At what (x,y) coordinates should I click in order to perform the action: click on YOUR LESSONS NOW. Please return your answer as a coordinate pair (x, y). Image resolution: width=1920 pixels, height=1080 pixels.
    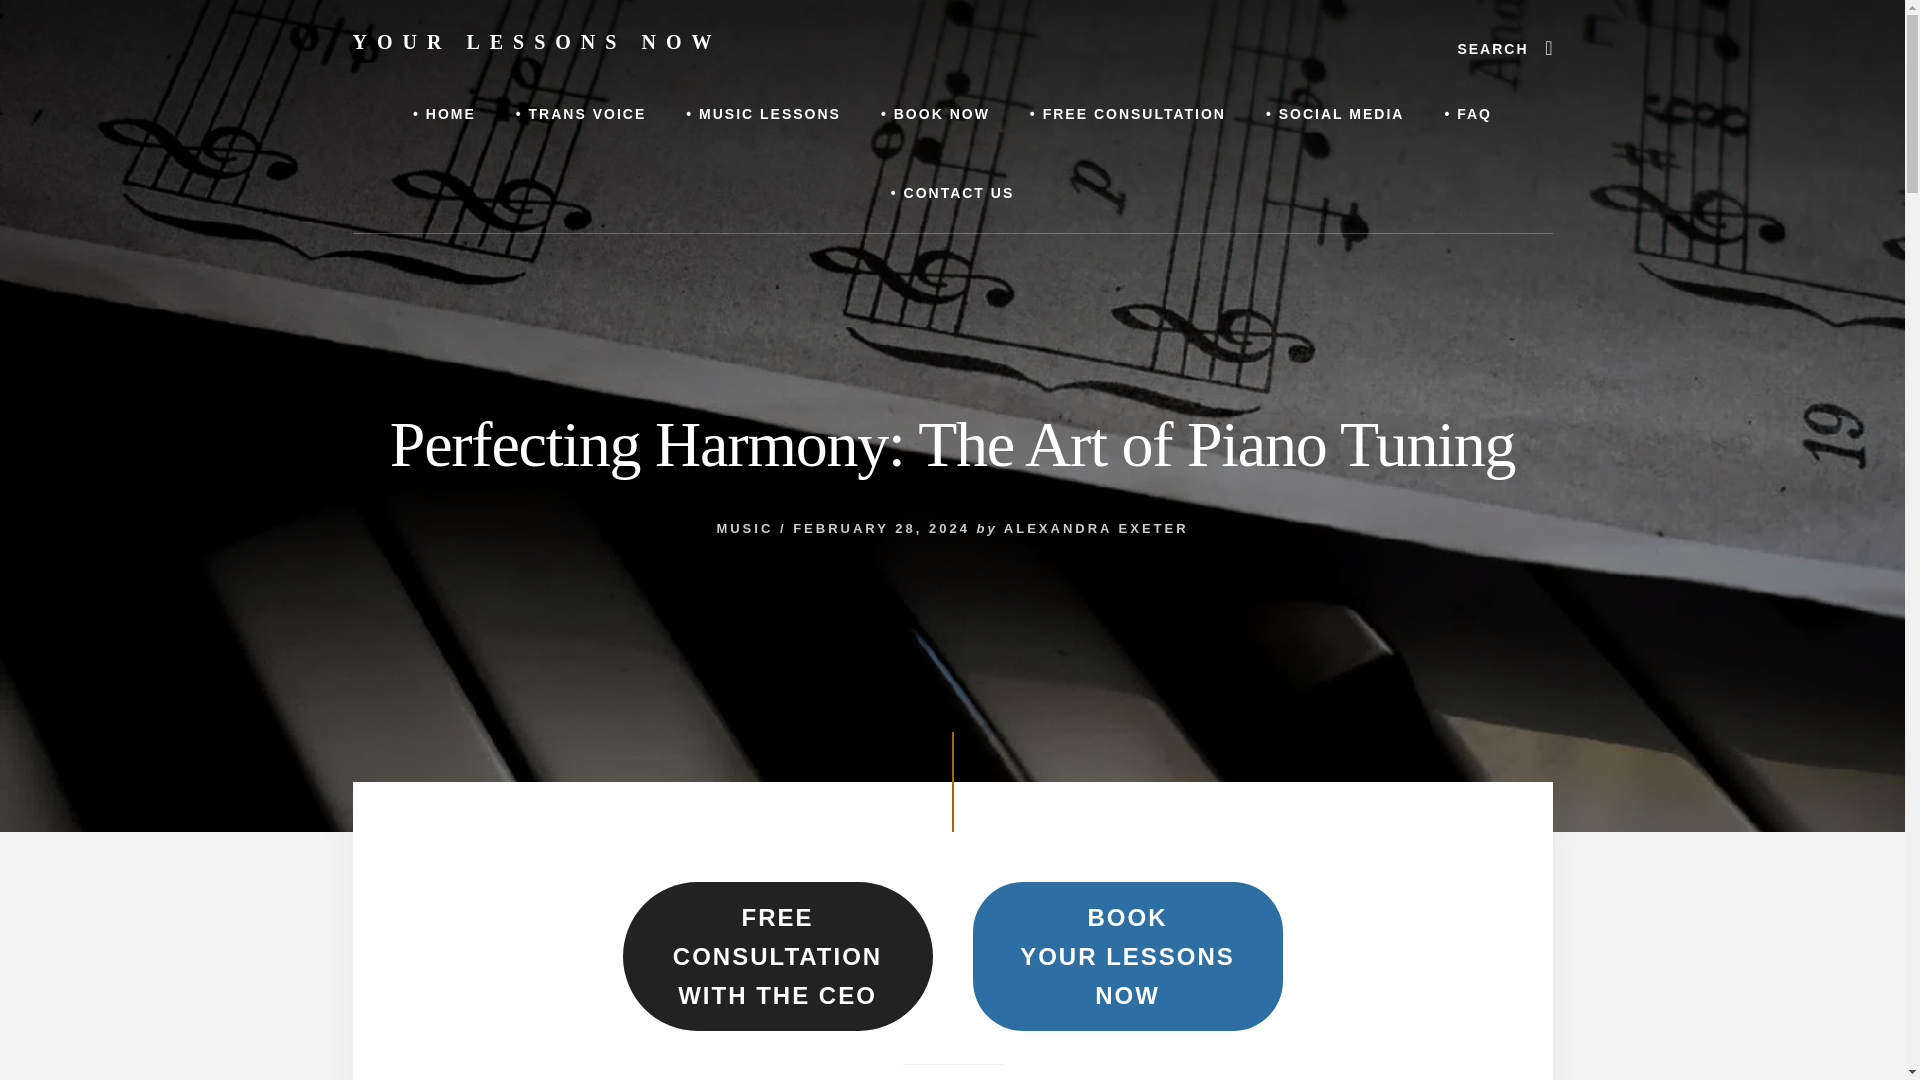
    Looking at the image, I should click on (536, 42).